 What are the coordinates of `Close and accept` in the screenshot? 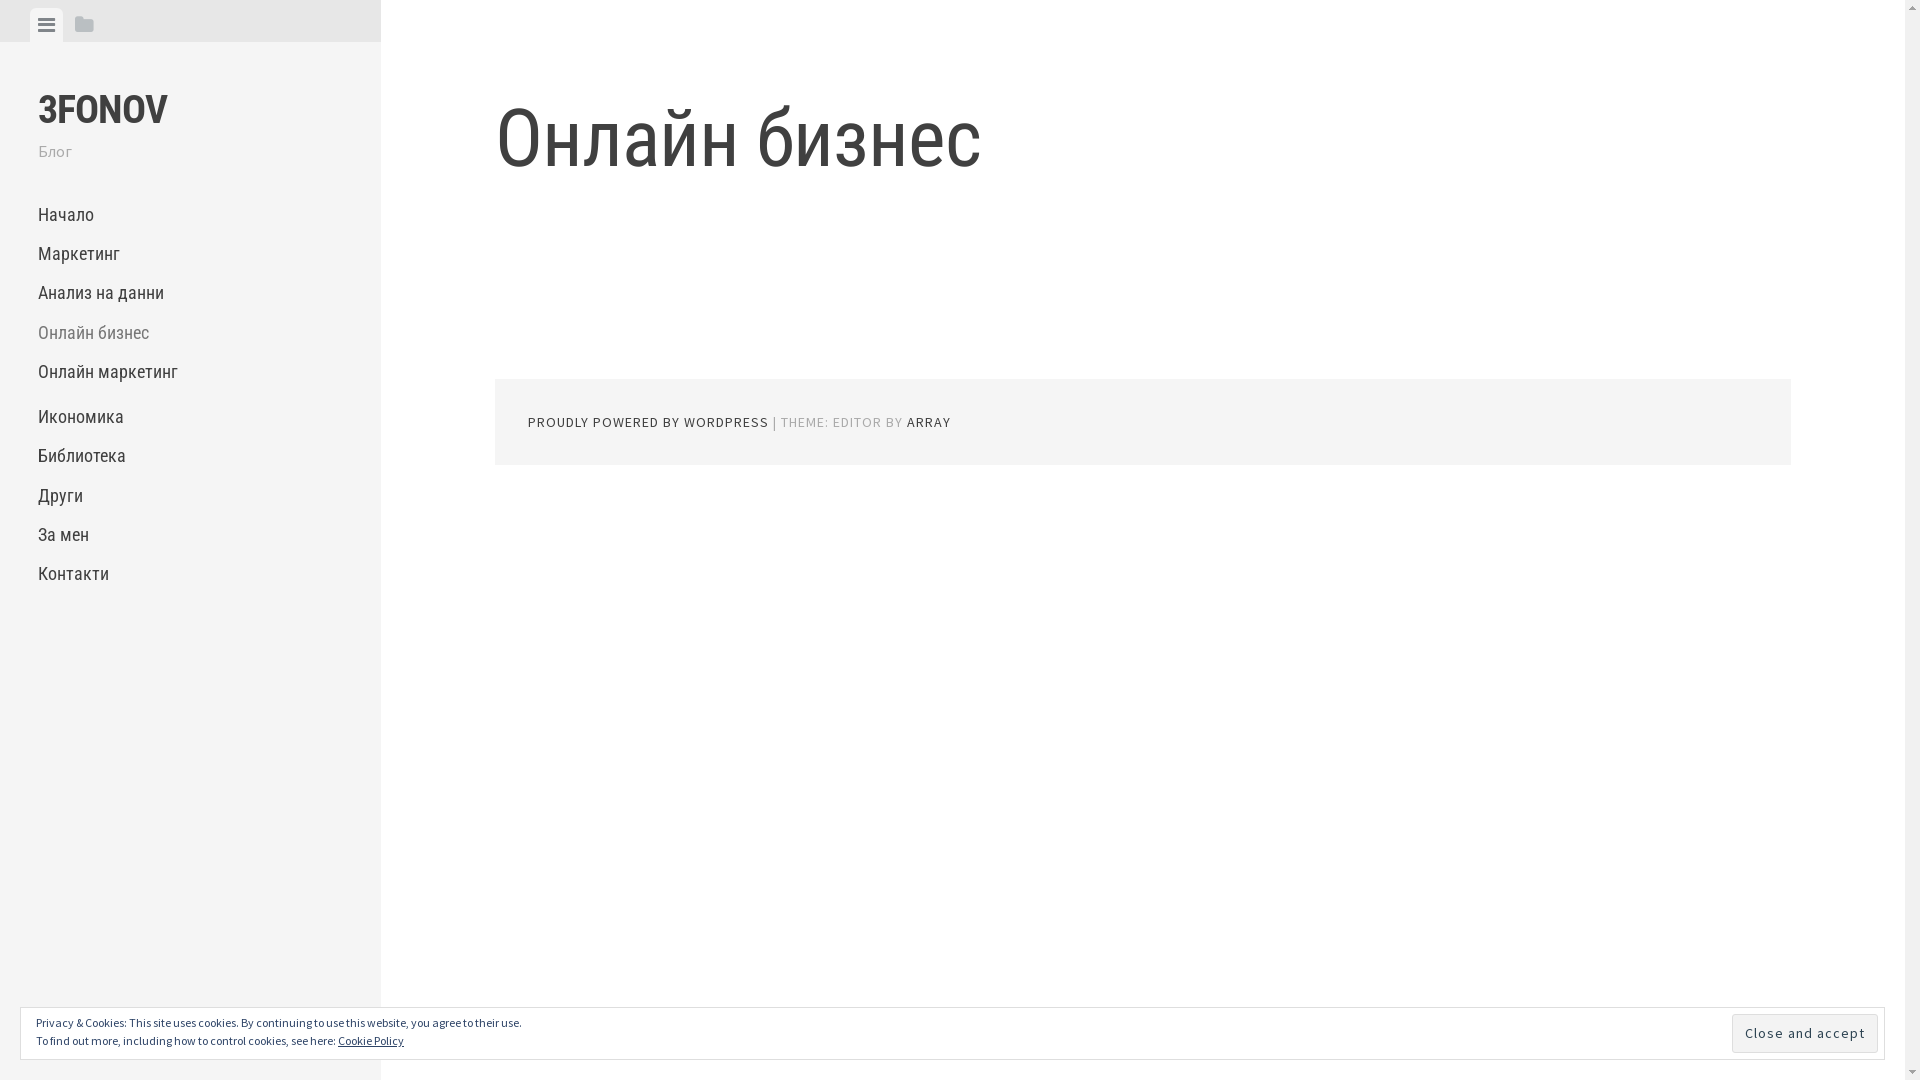 It's located at (1805, 1034).